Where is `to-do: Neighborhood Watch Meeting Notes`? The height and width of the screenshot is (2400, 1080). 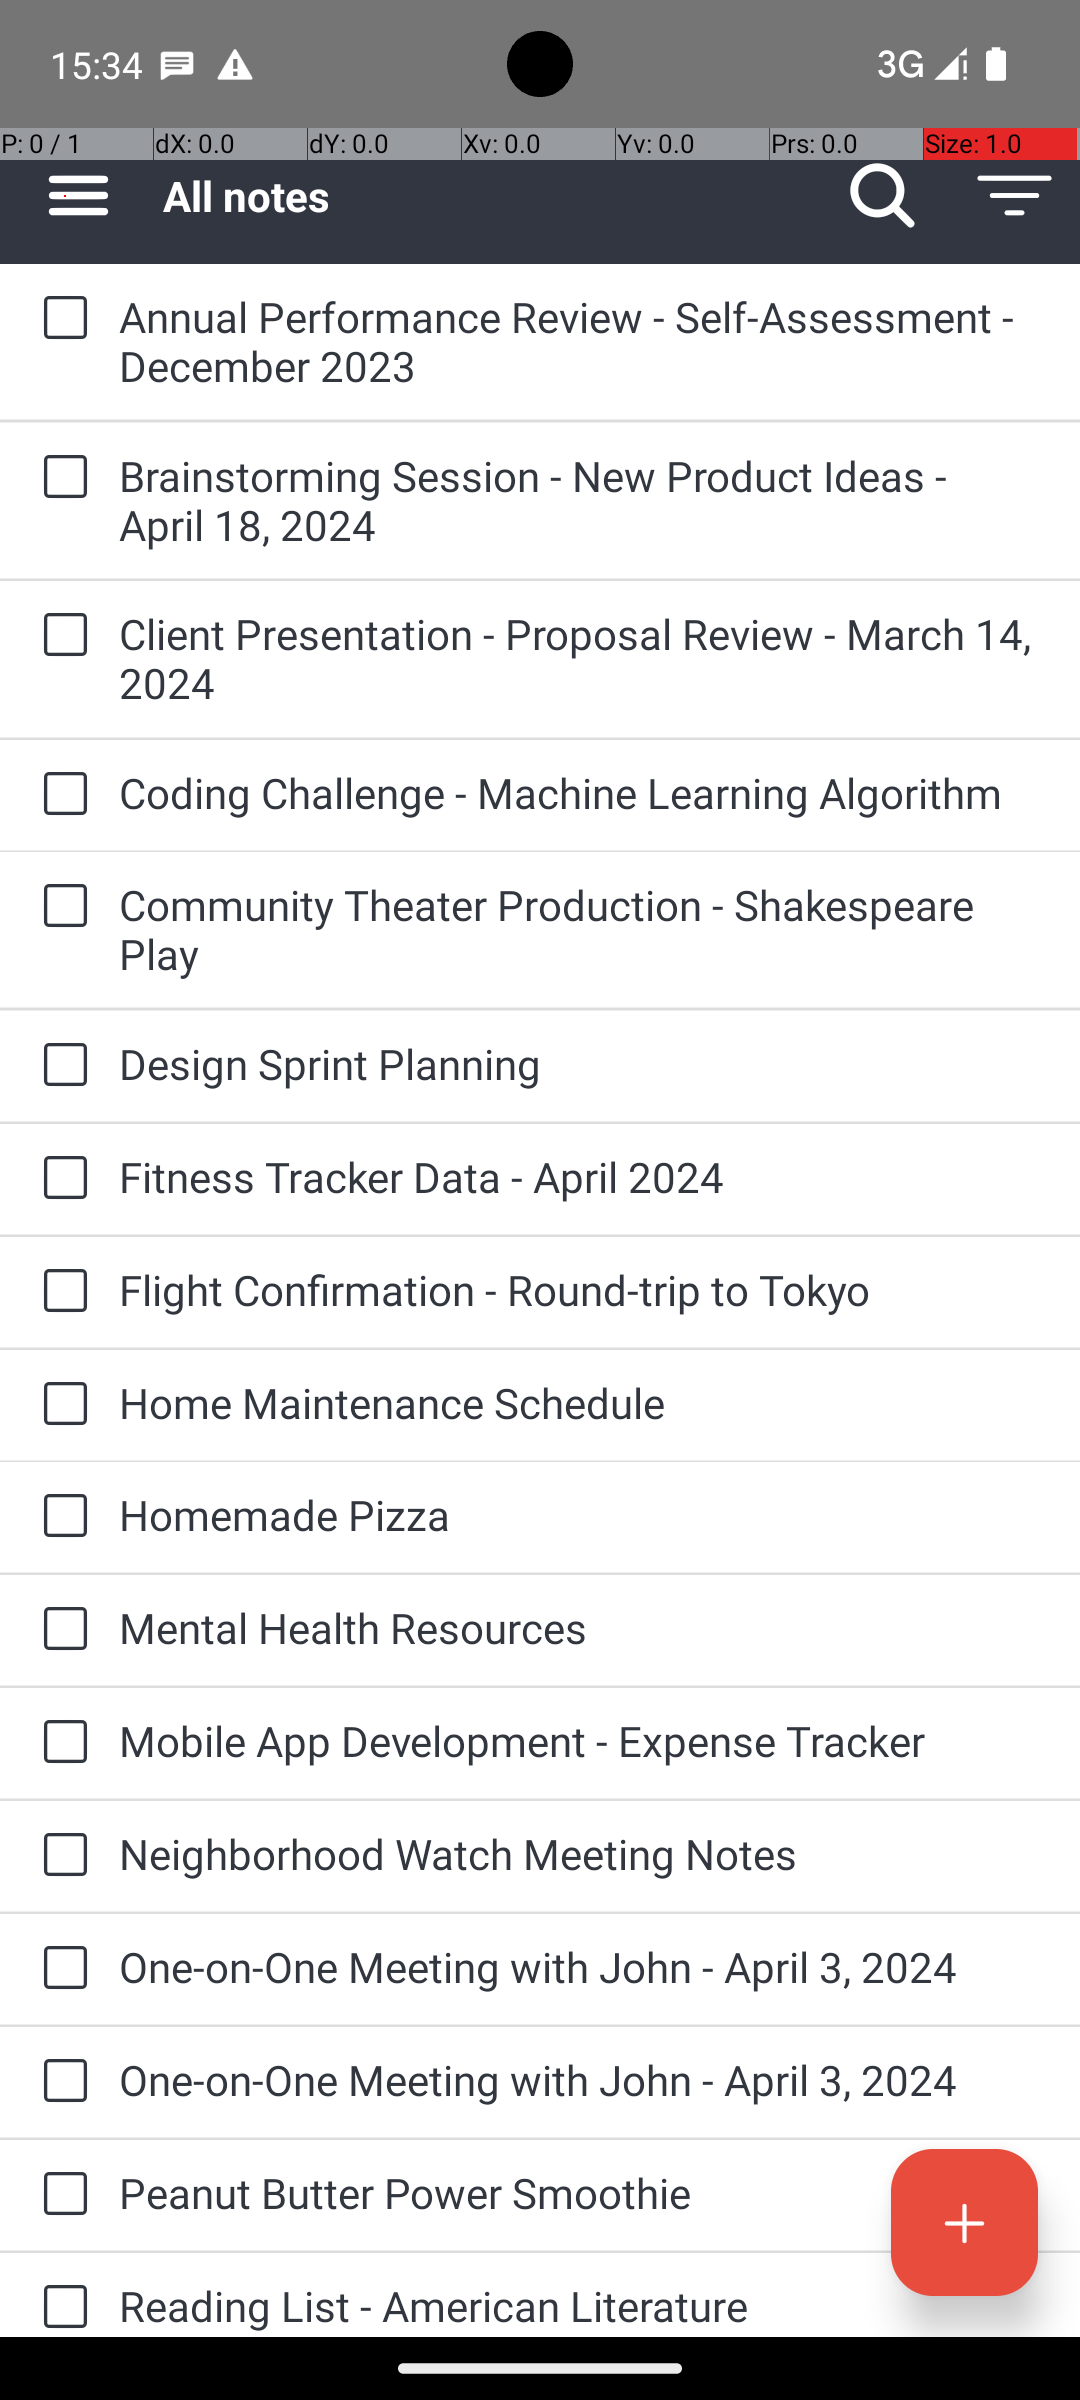
to-do: Neighborhood Watch Meeting Notes is located at coordinates (60, 1856).